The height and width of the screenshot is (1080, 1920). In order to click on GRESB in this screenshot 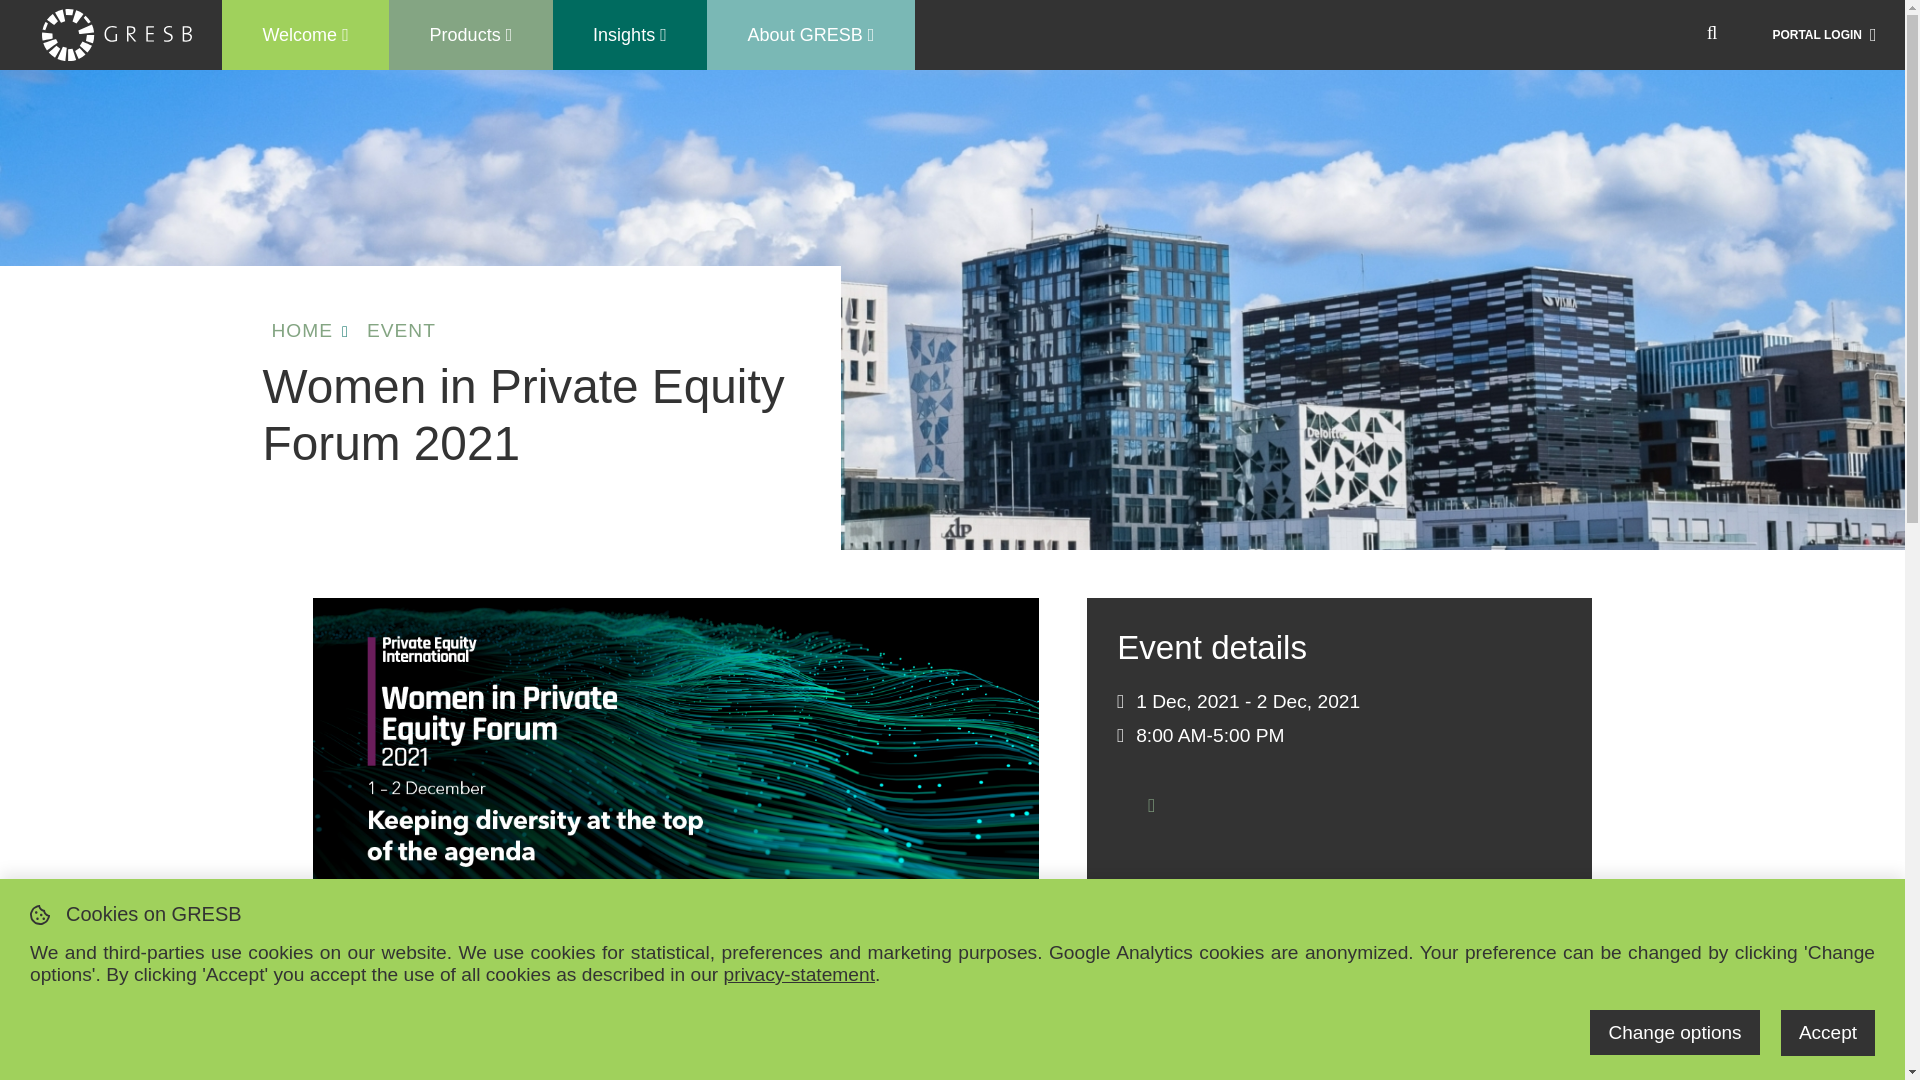, I will do `click(117, 34)`.